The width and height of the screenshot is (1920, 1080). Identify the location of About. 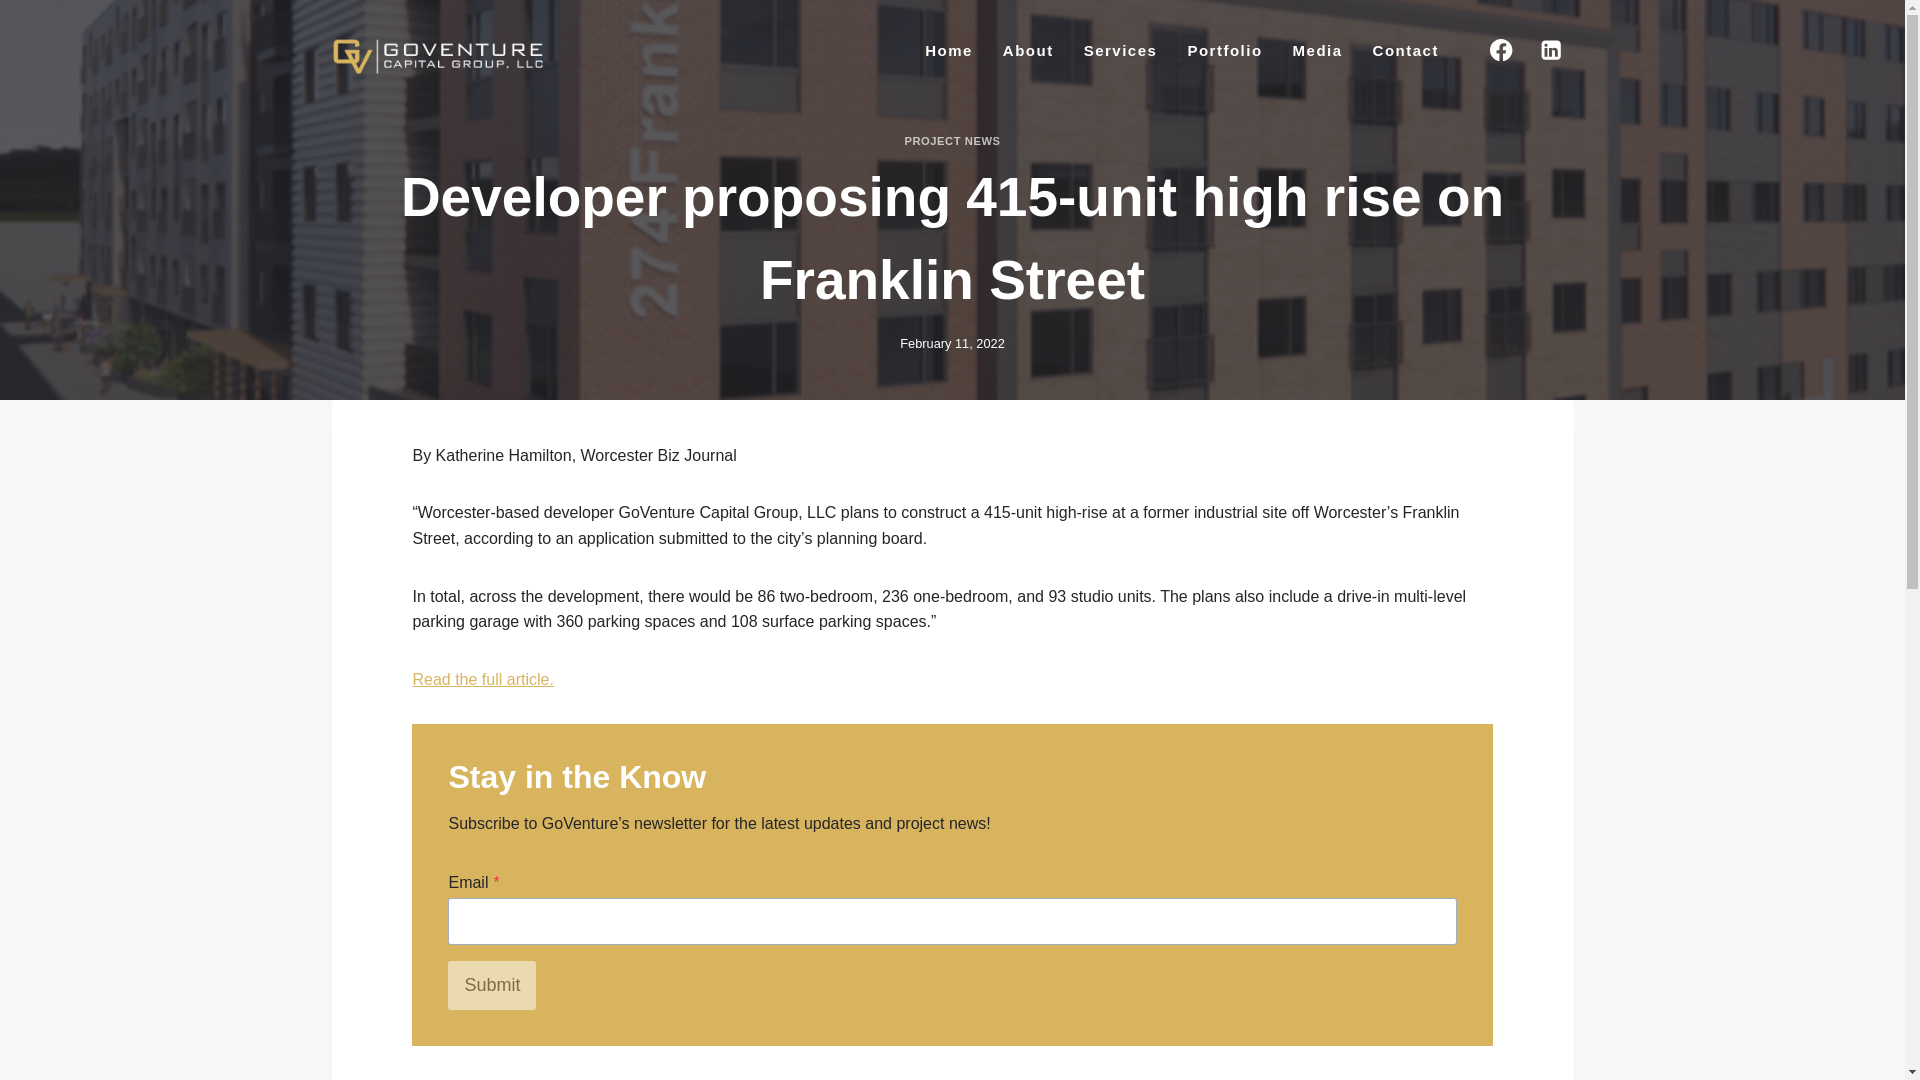
(1028, 50).